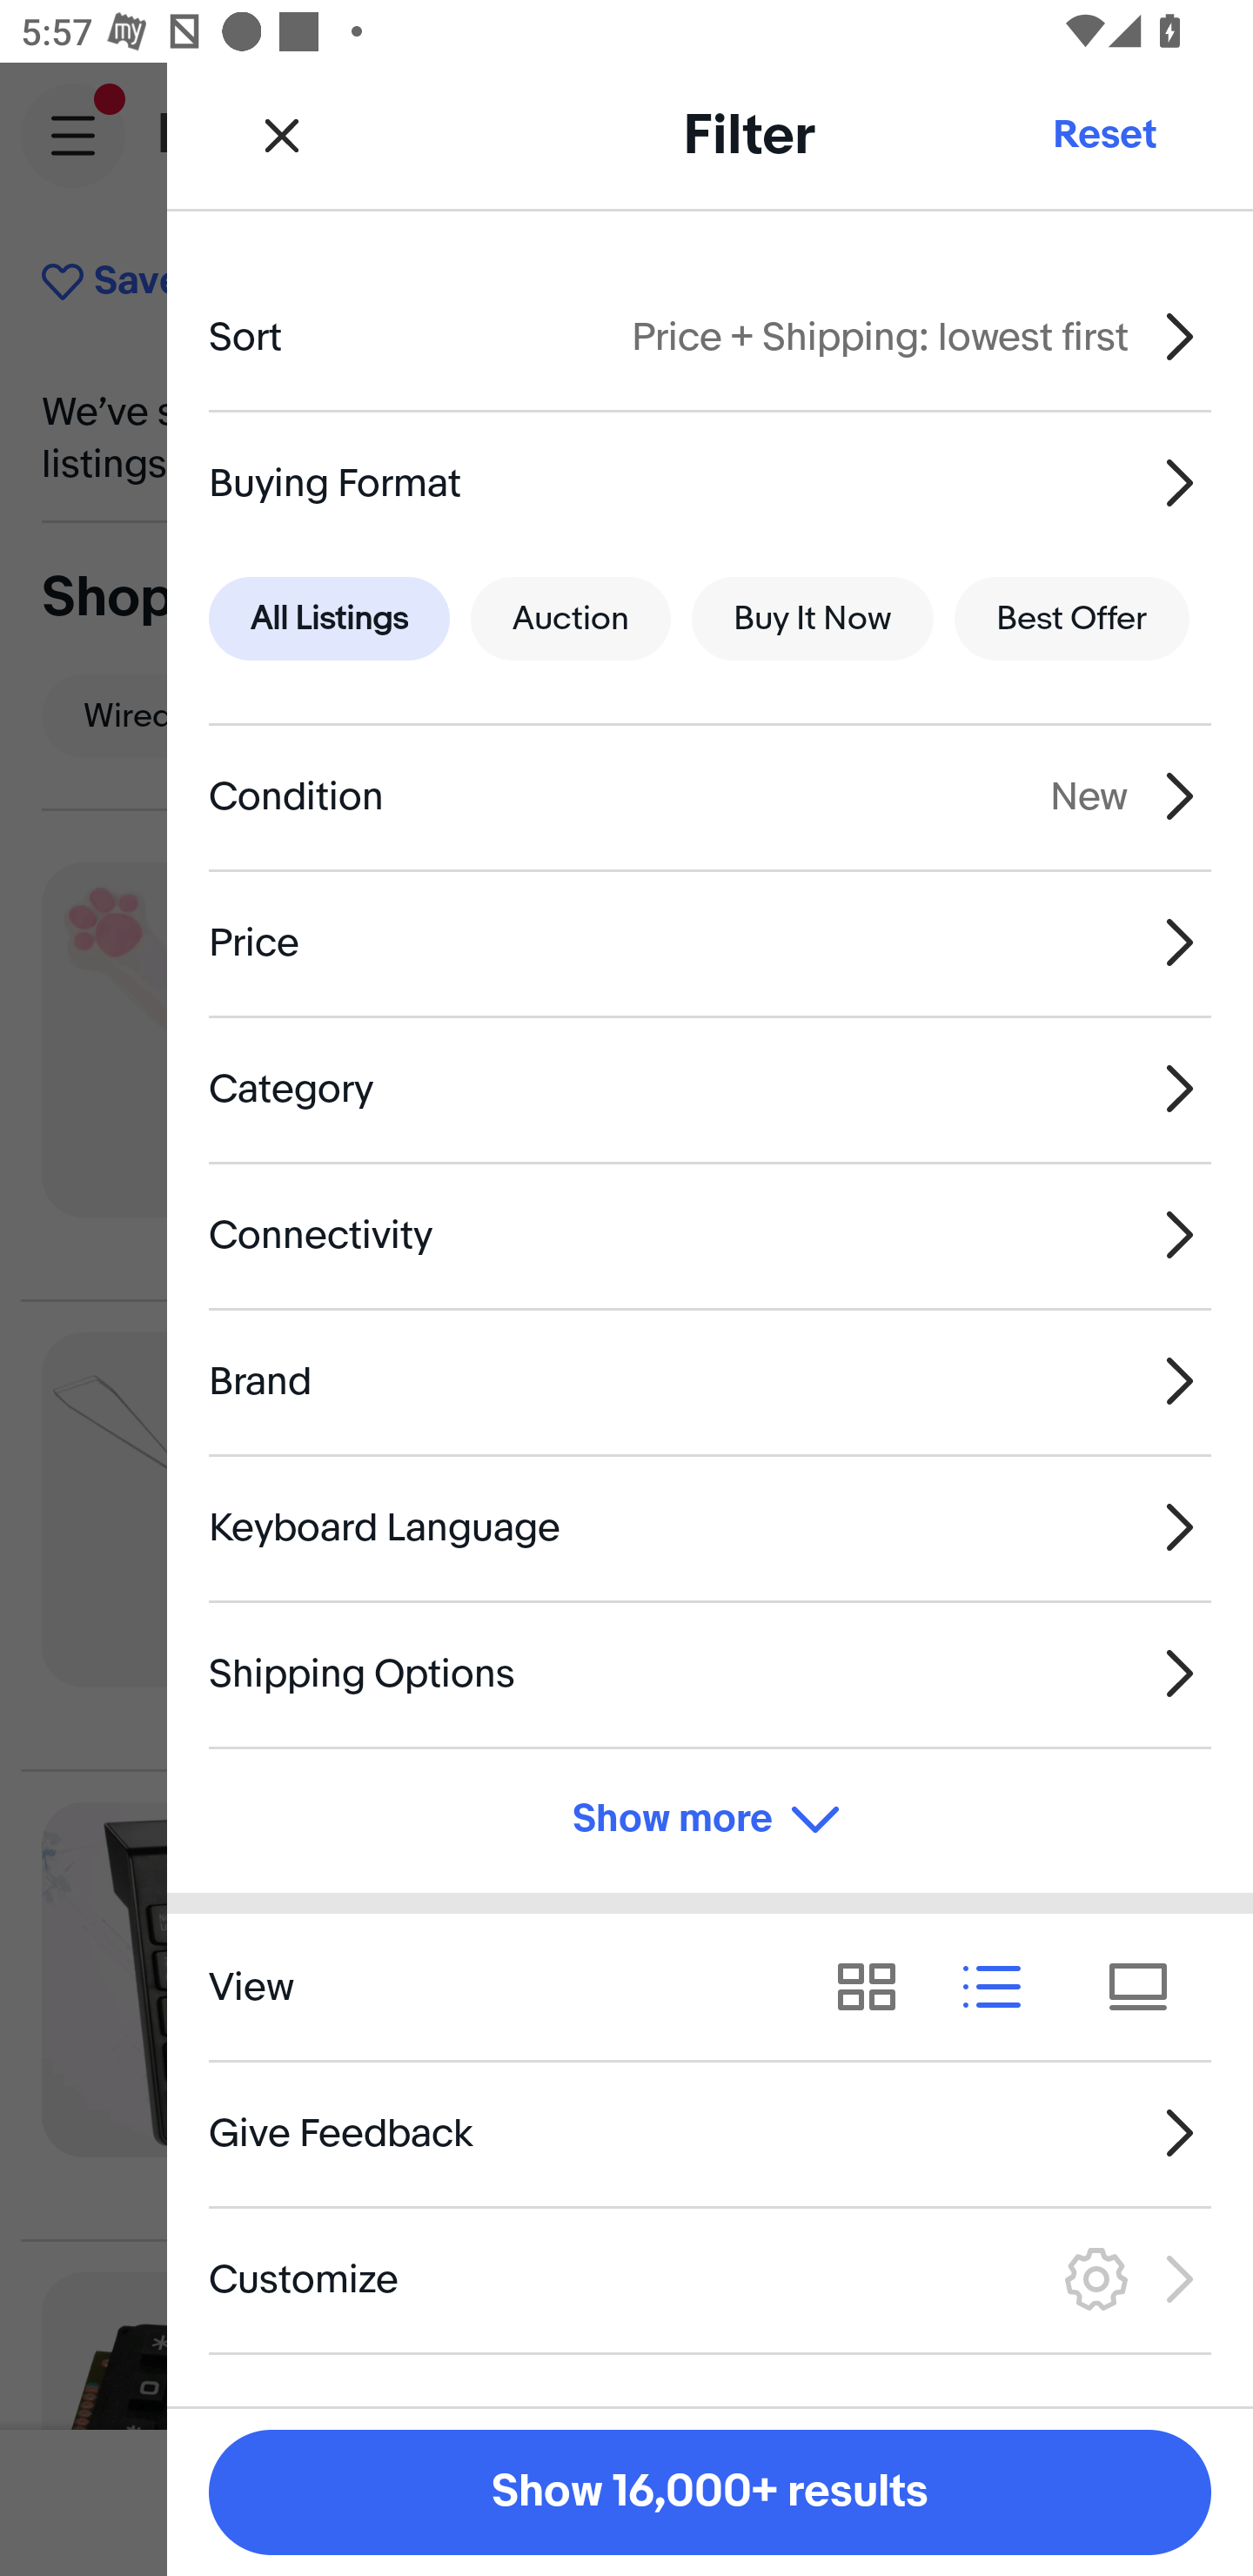 Image resolution: width=1253 pixels, height=2576 pixels. I want to click on Category, so click(710, 1088).